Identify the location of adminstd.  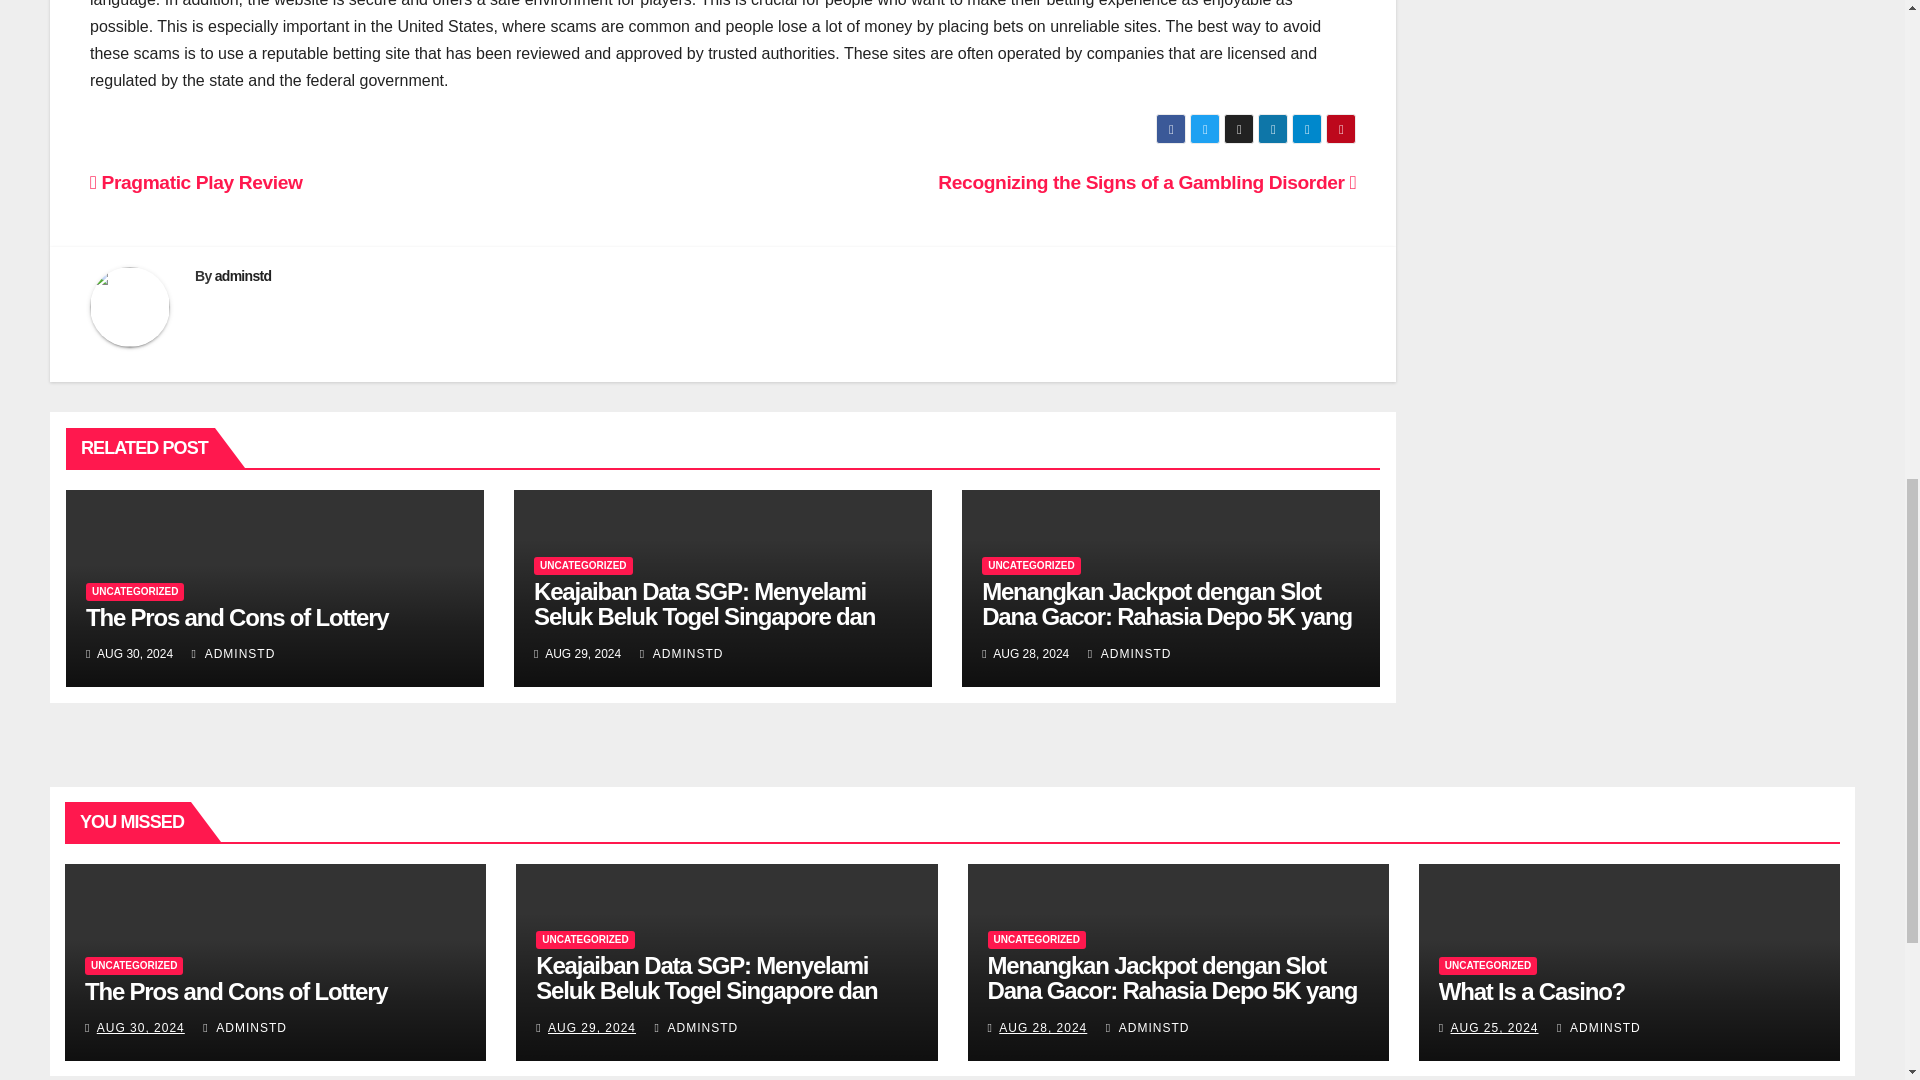
(244, 276).